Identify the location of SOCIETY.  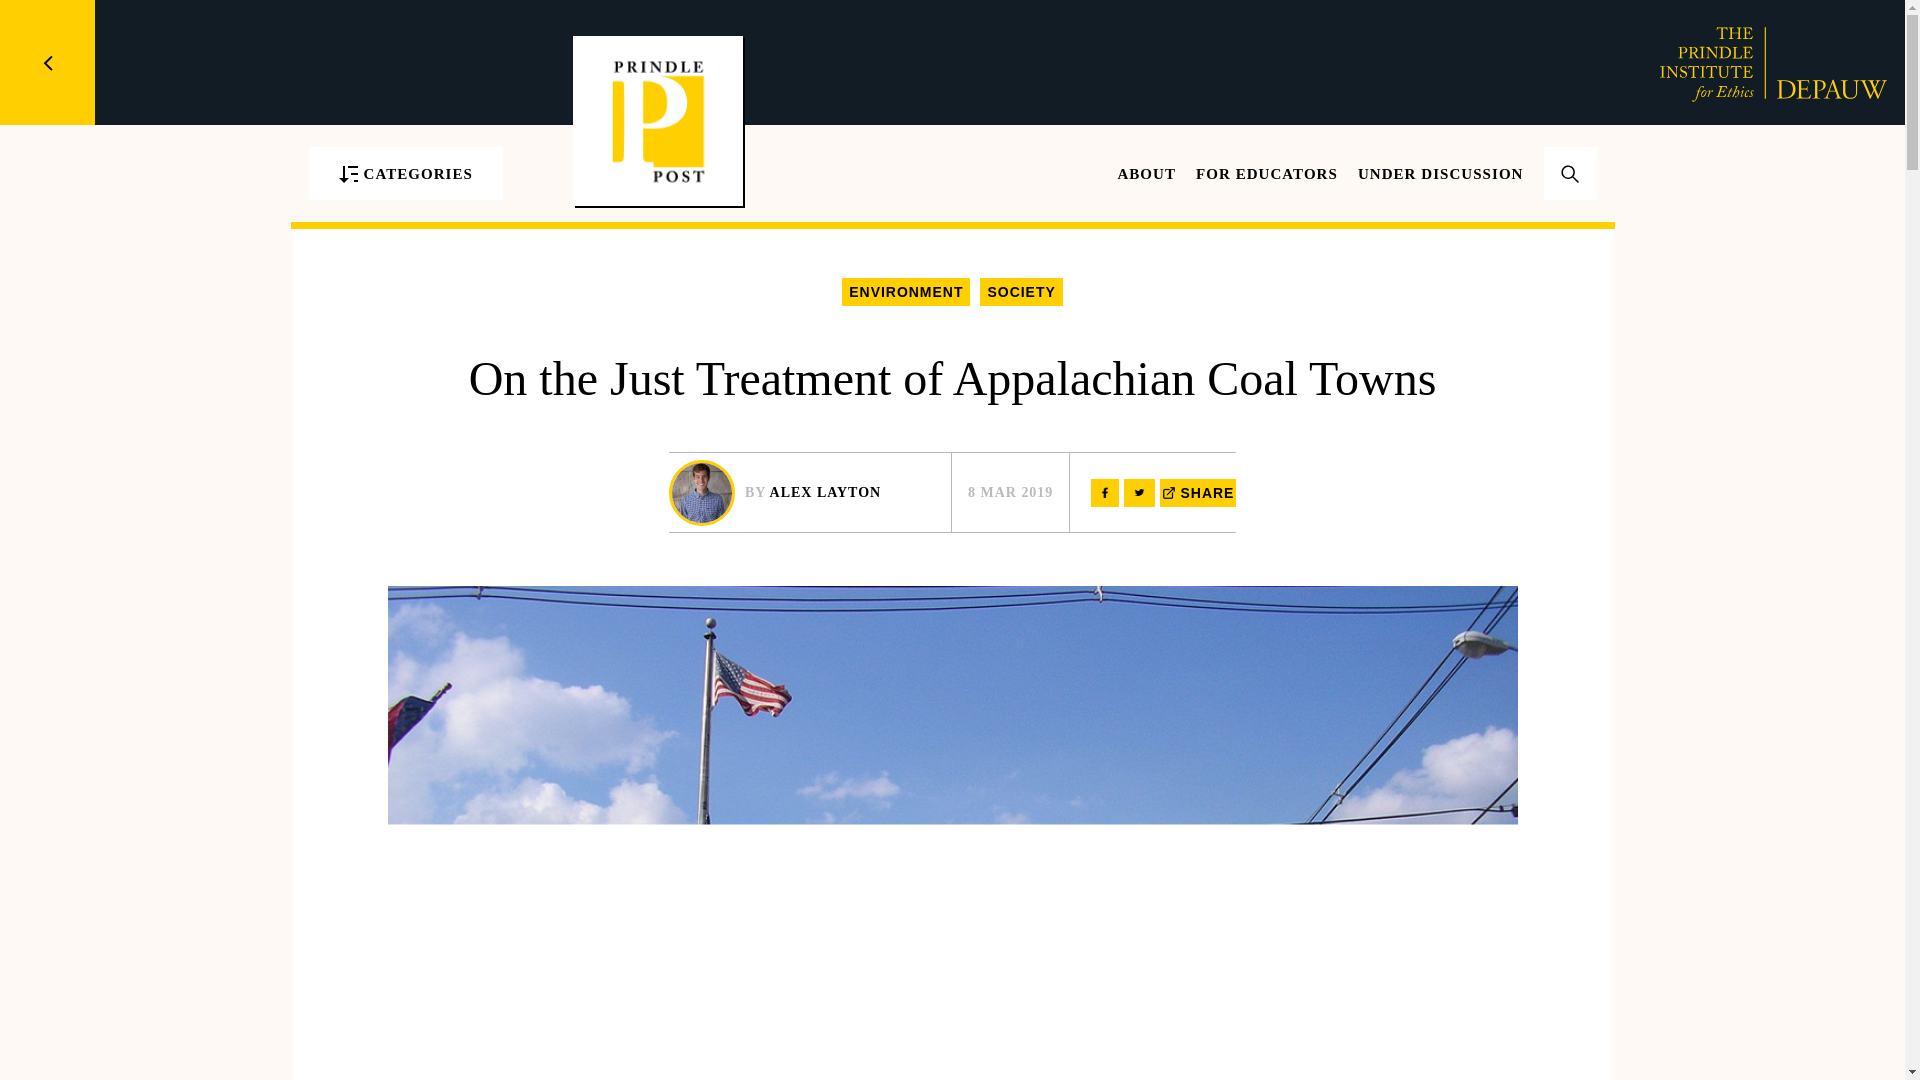
(1020, 291).